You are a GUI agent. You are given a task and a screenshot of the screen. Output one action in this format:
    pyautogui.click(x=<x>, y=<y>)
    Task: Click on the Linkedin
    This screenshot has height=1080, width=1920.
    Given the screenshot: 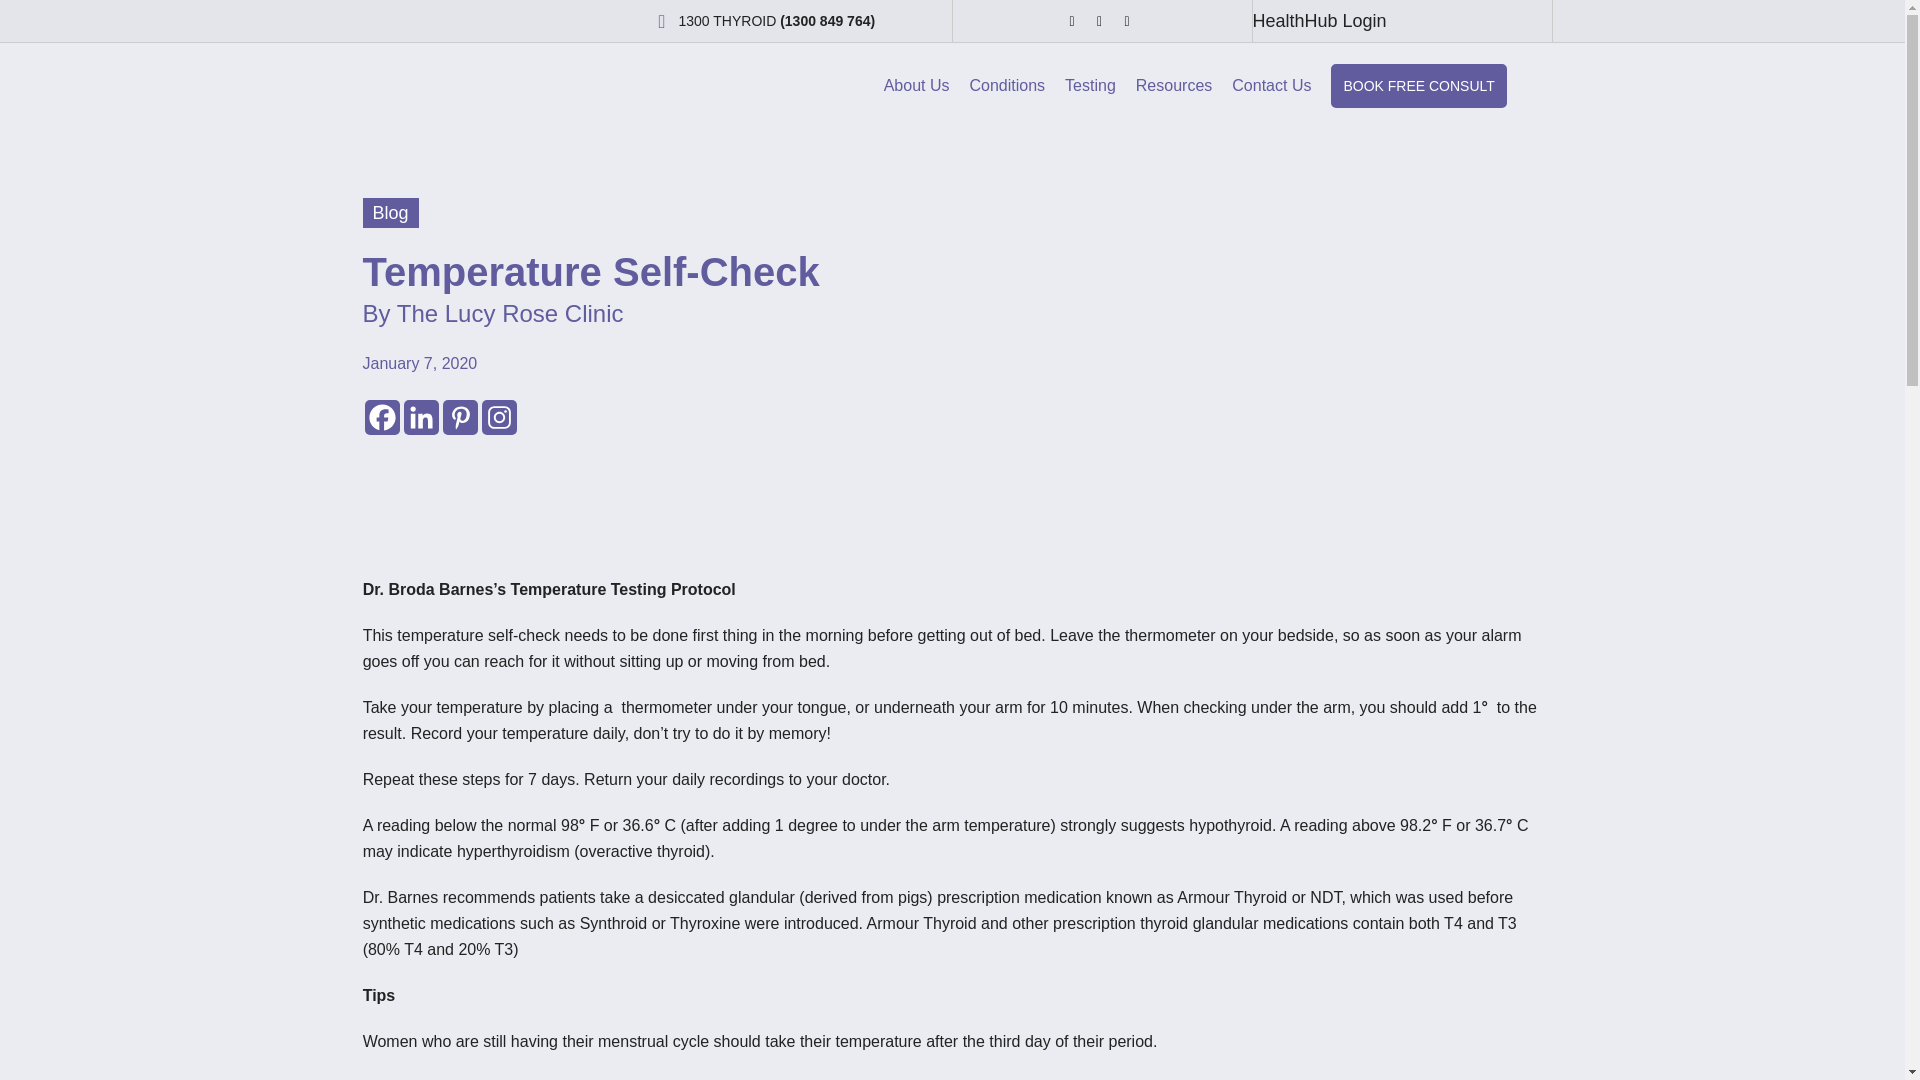 What is the action you would take?
    pyautogui.click(x=421, y=417)
    